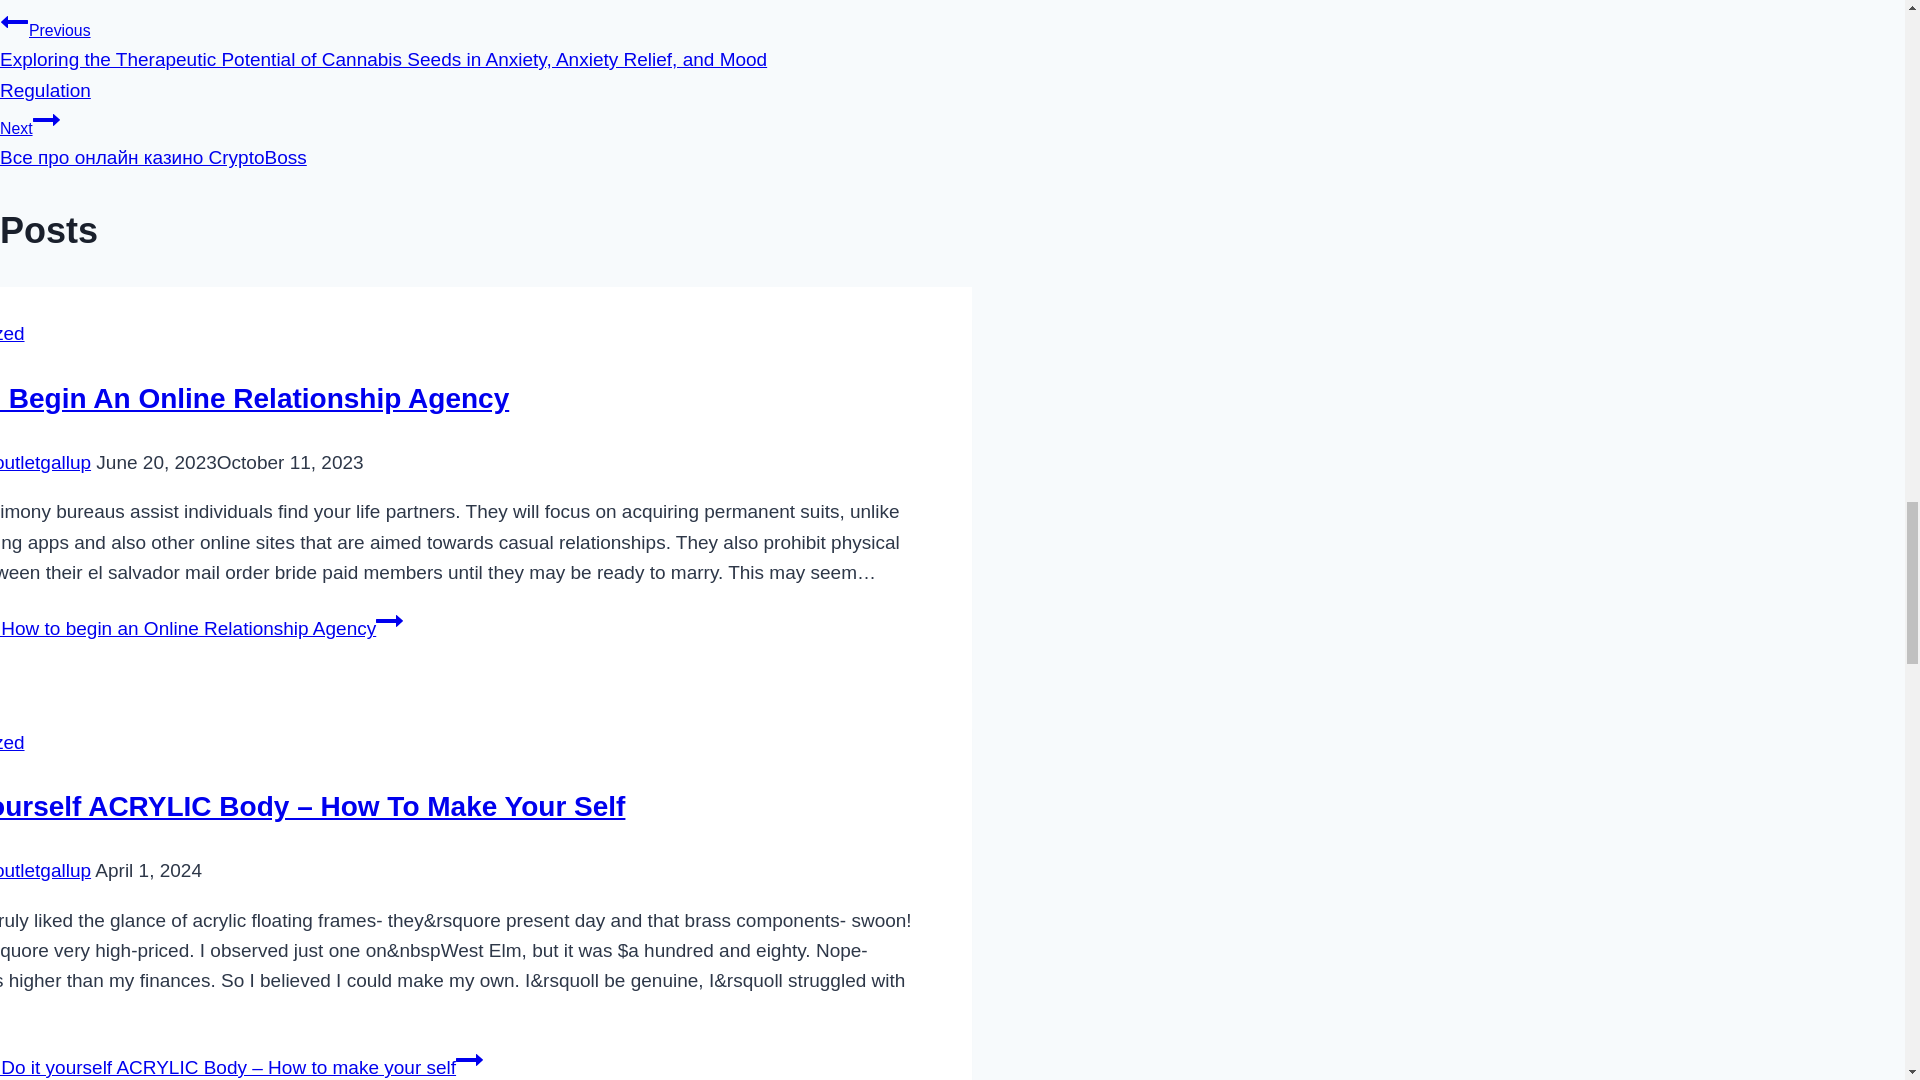  What do you see at coordinates (12, 742) in the screenshot?
I see `Uncategorized` at bounding box center [12, 742].